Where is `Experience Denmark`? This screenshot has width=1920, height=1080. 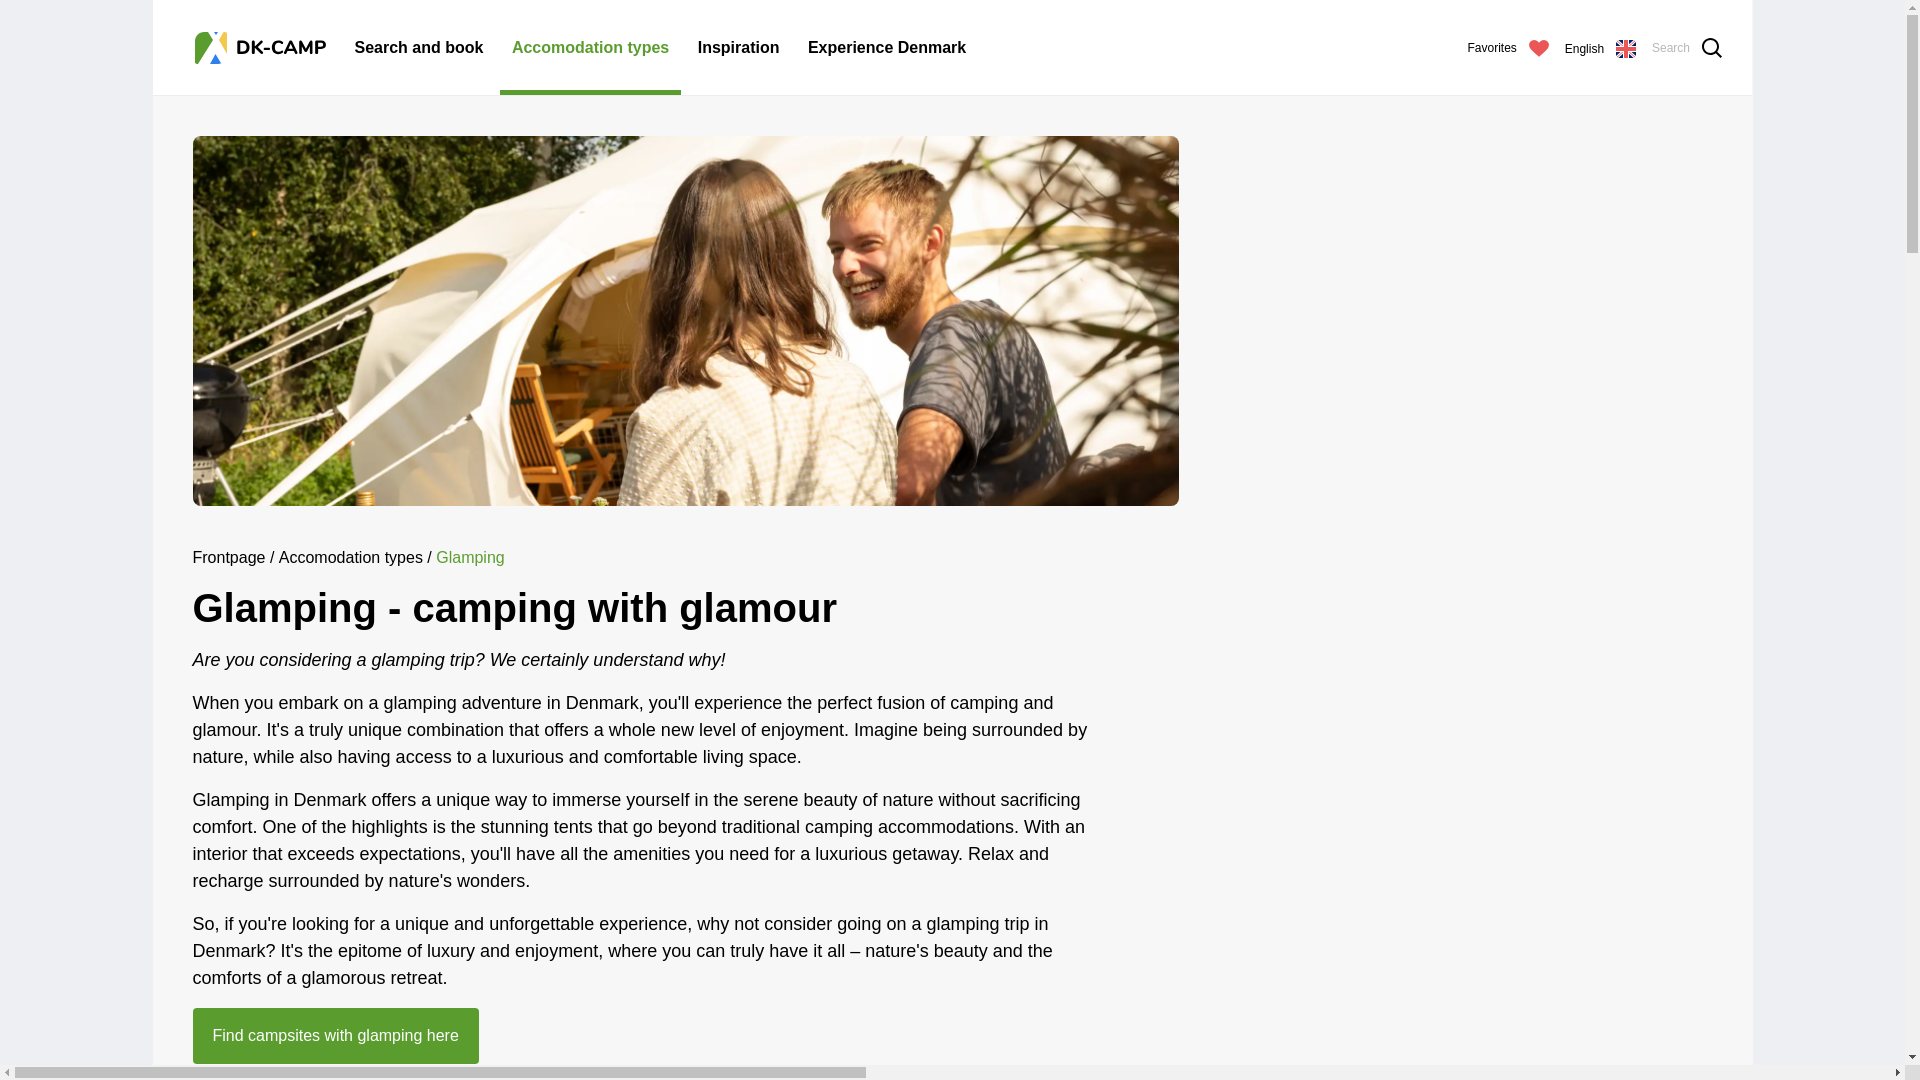
Experience Denmark is located at coordinates (886, 47).